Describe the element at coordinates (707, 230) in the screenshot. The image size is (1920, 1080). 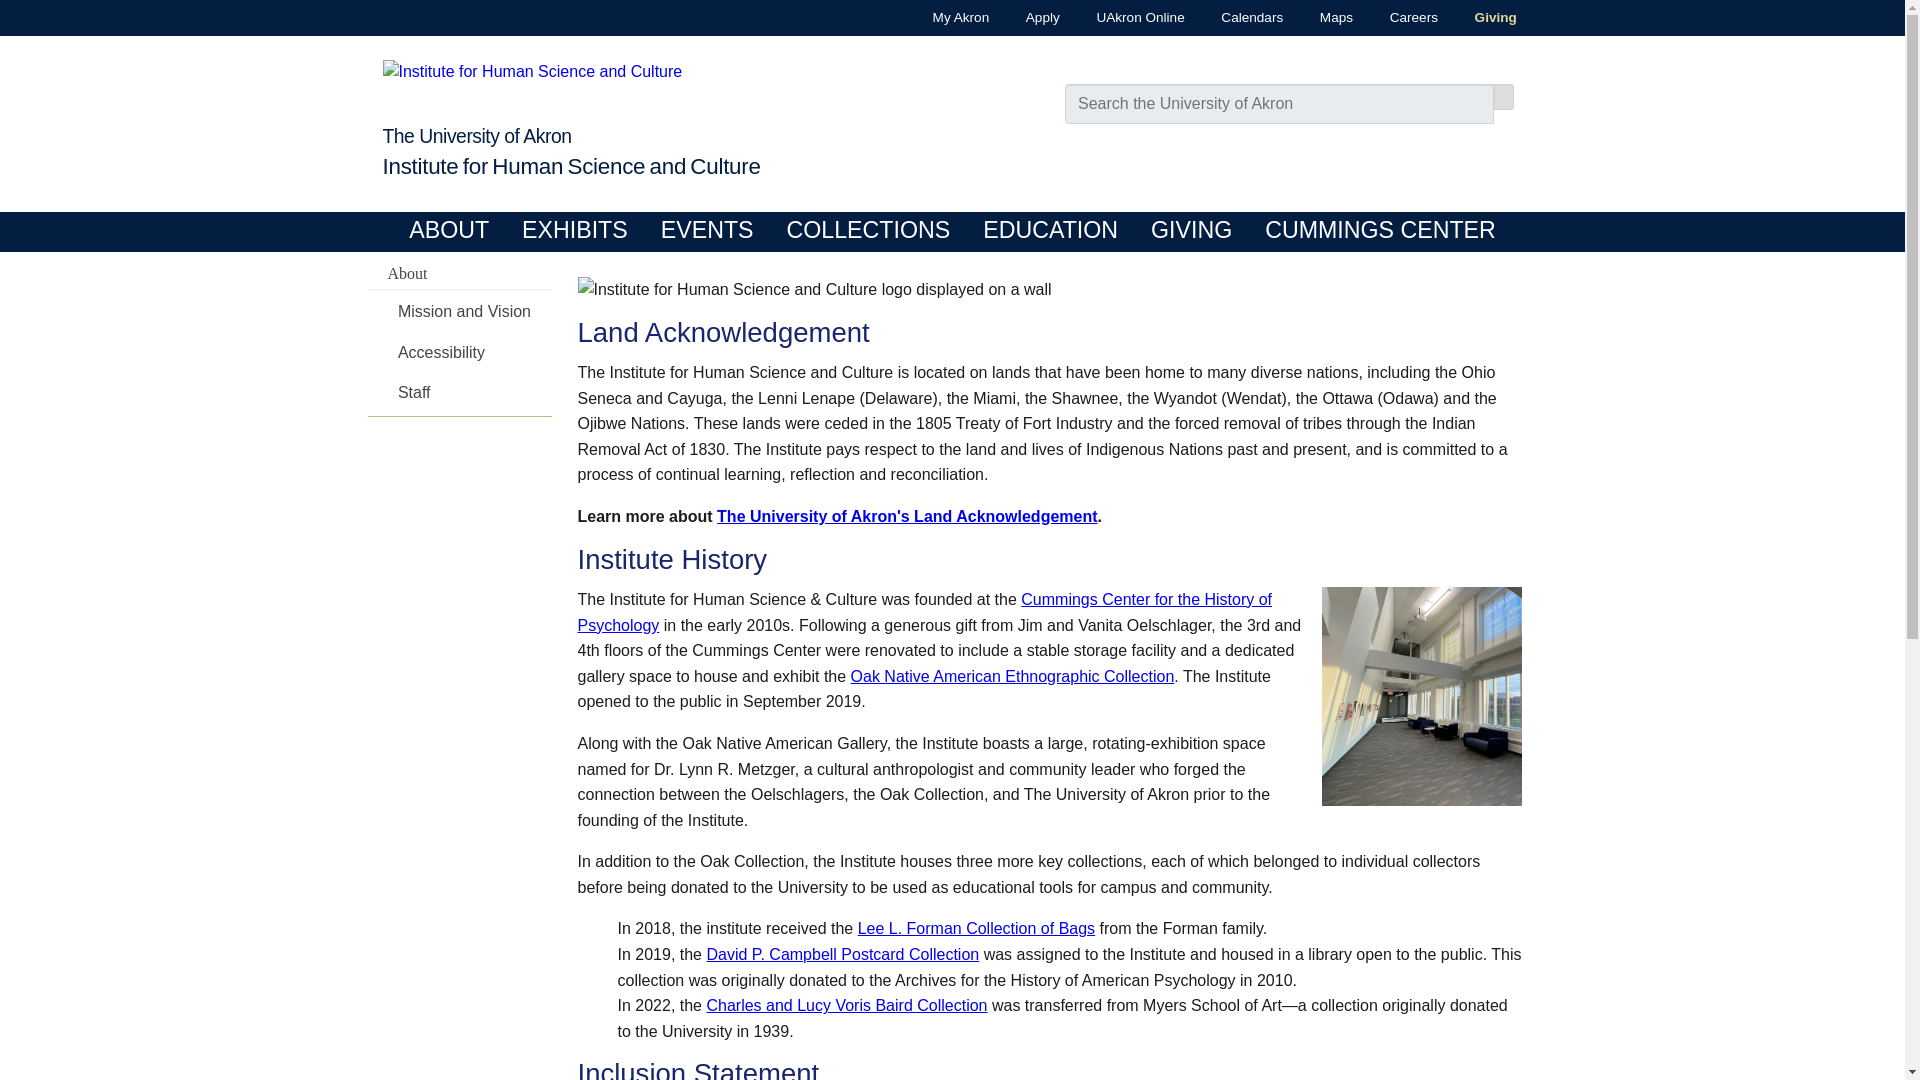
I see `EVENTS` at that location.